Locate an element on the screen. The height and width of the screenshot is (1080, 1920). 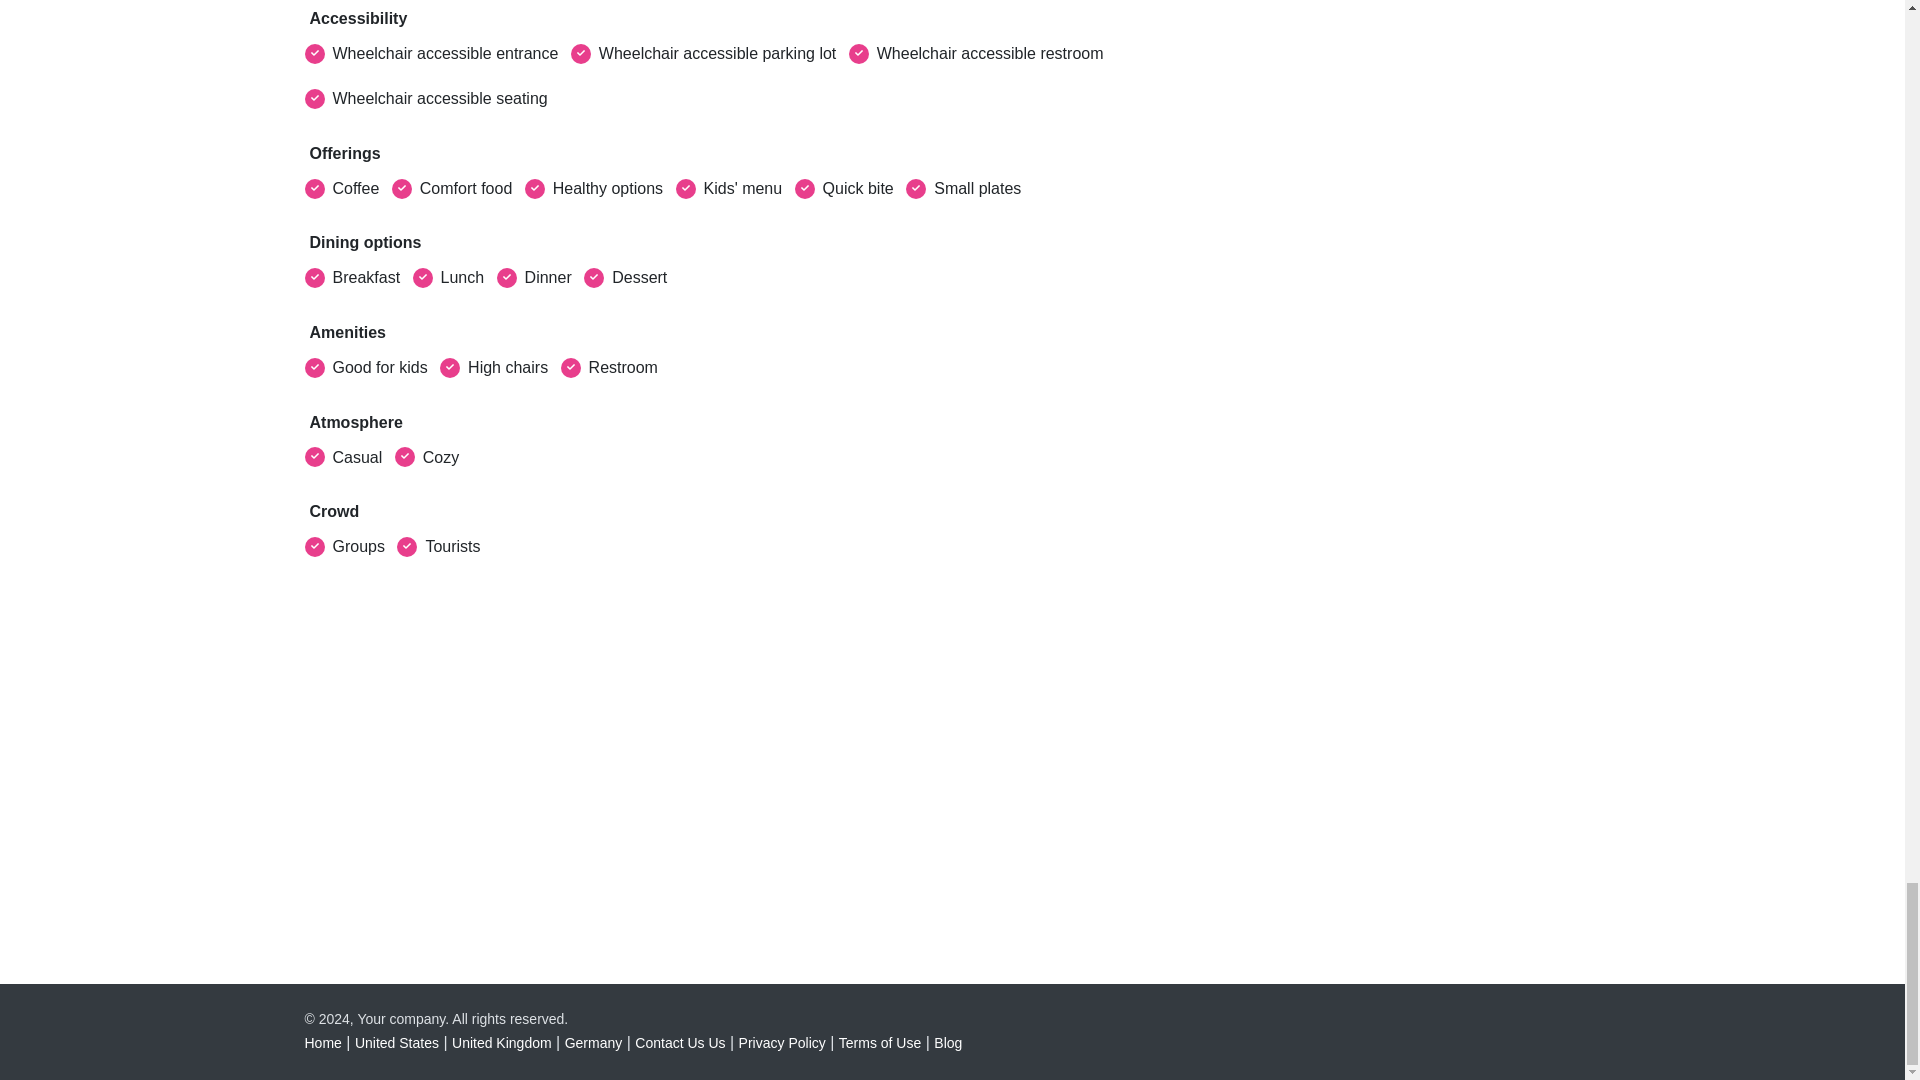
United Kingdom is located at coordinates (502, 1042).